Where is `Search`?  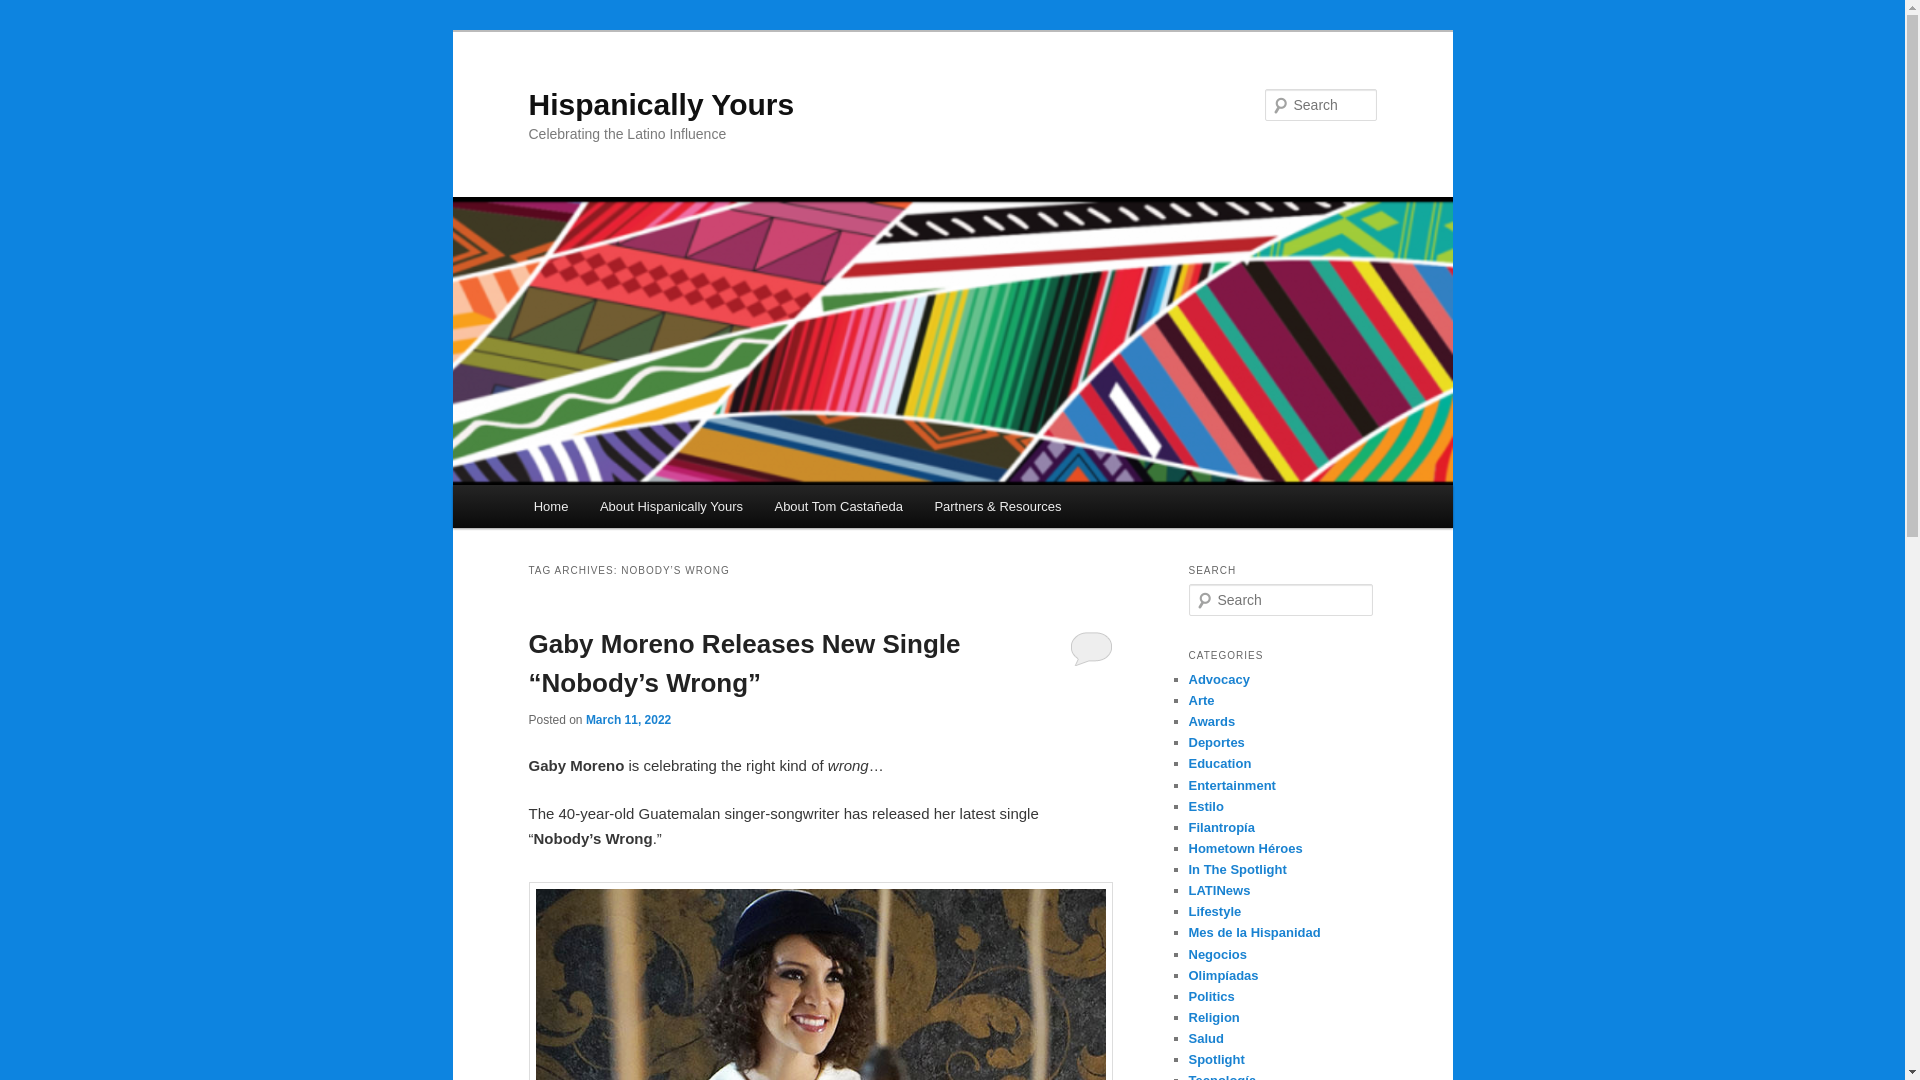
Search is located at coordinates (28, 14).